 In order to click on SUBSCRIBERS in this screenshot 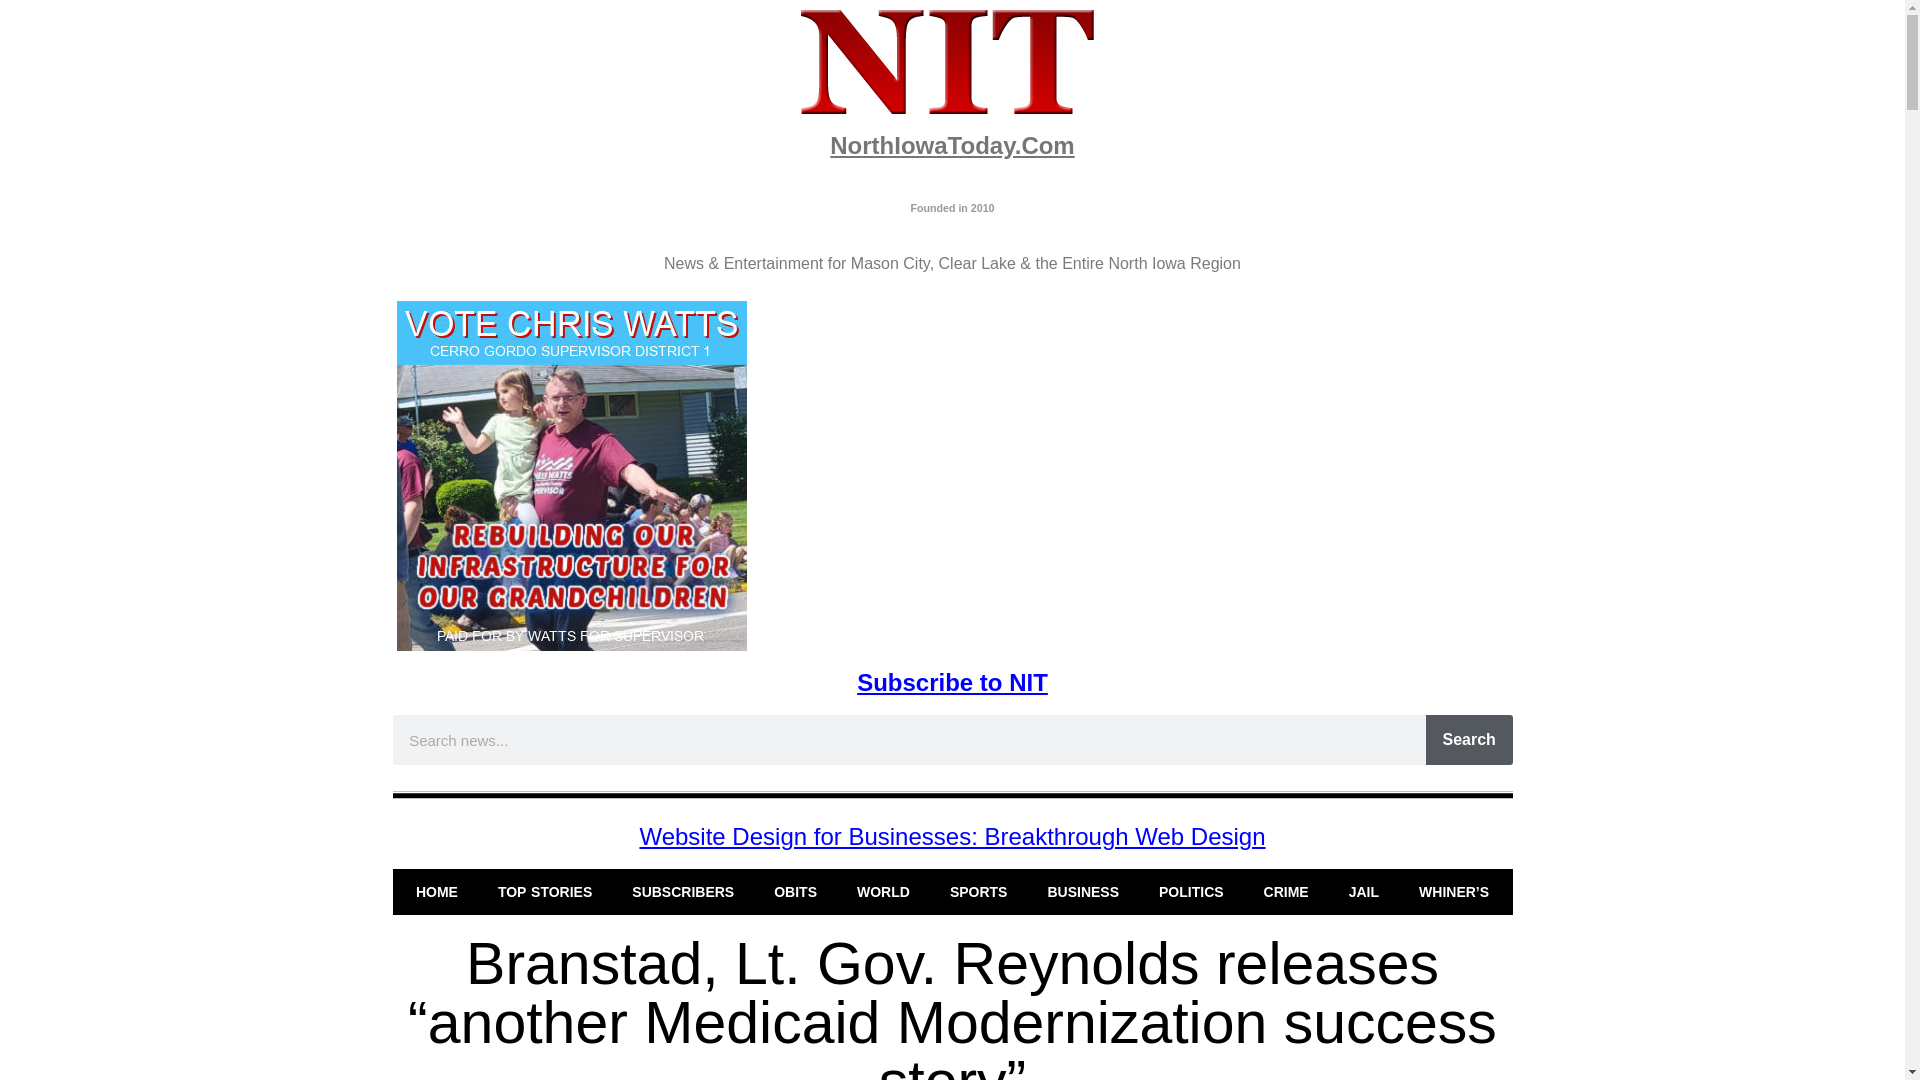, I will do `click(683, 892)`.